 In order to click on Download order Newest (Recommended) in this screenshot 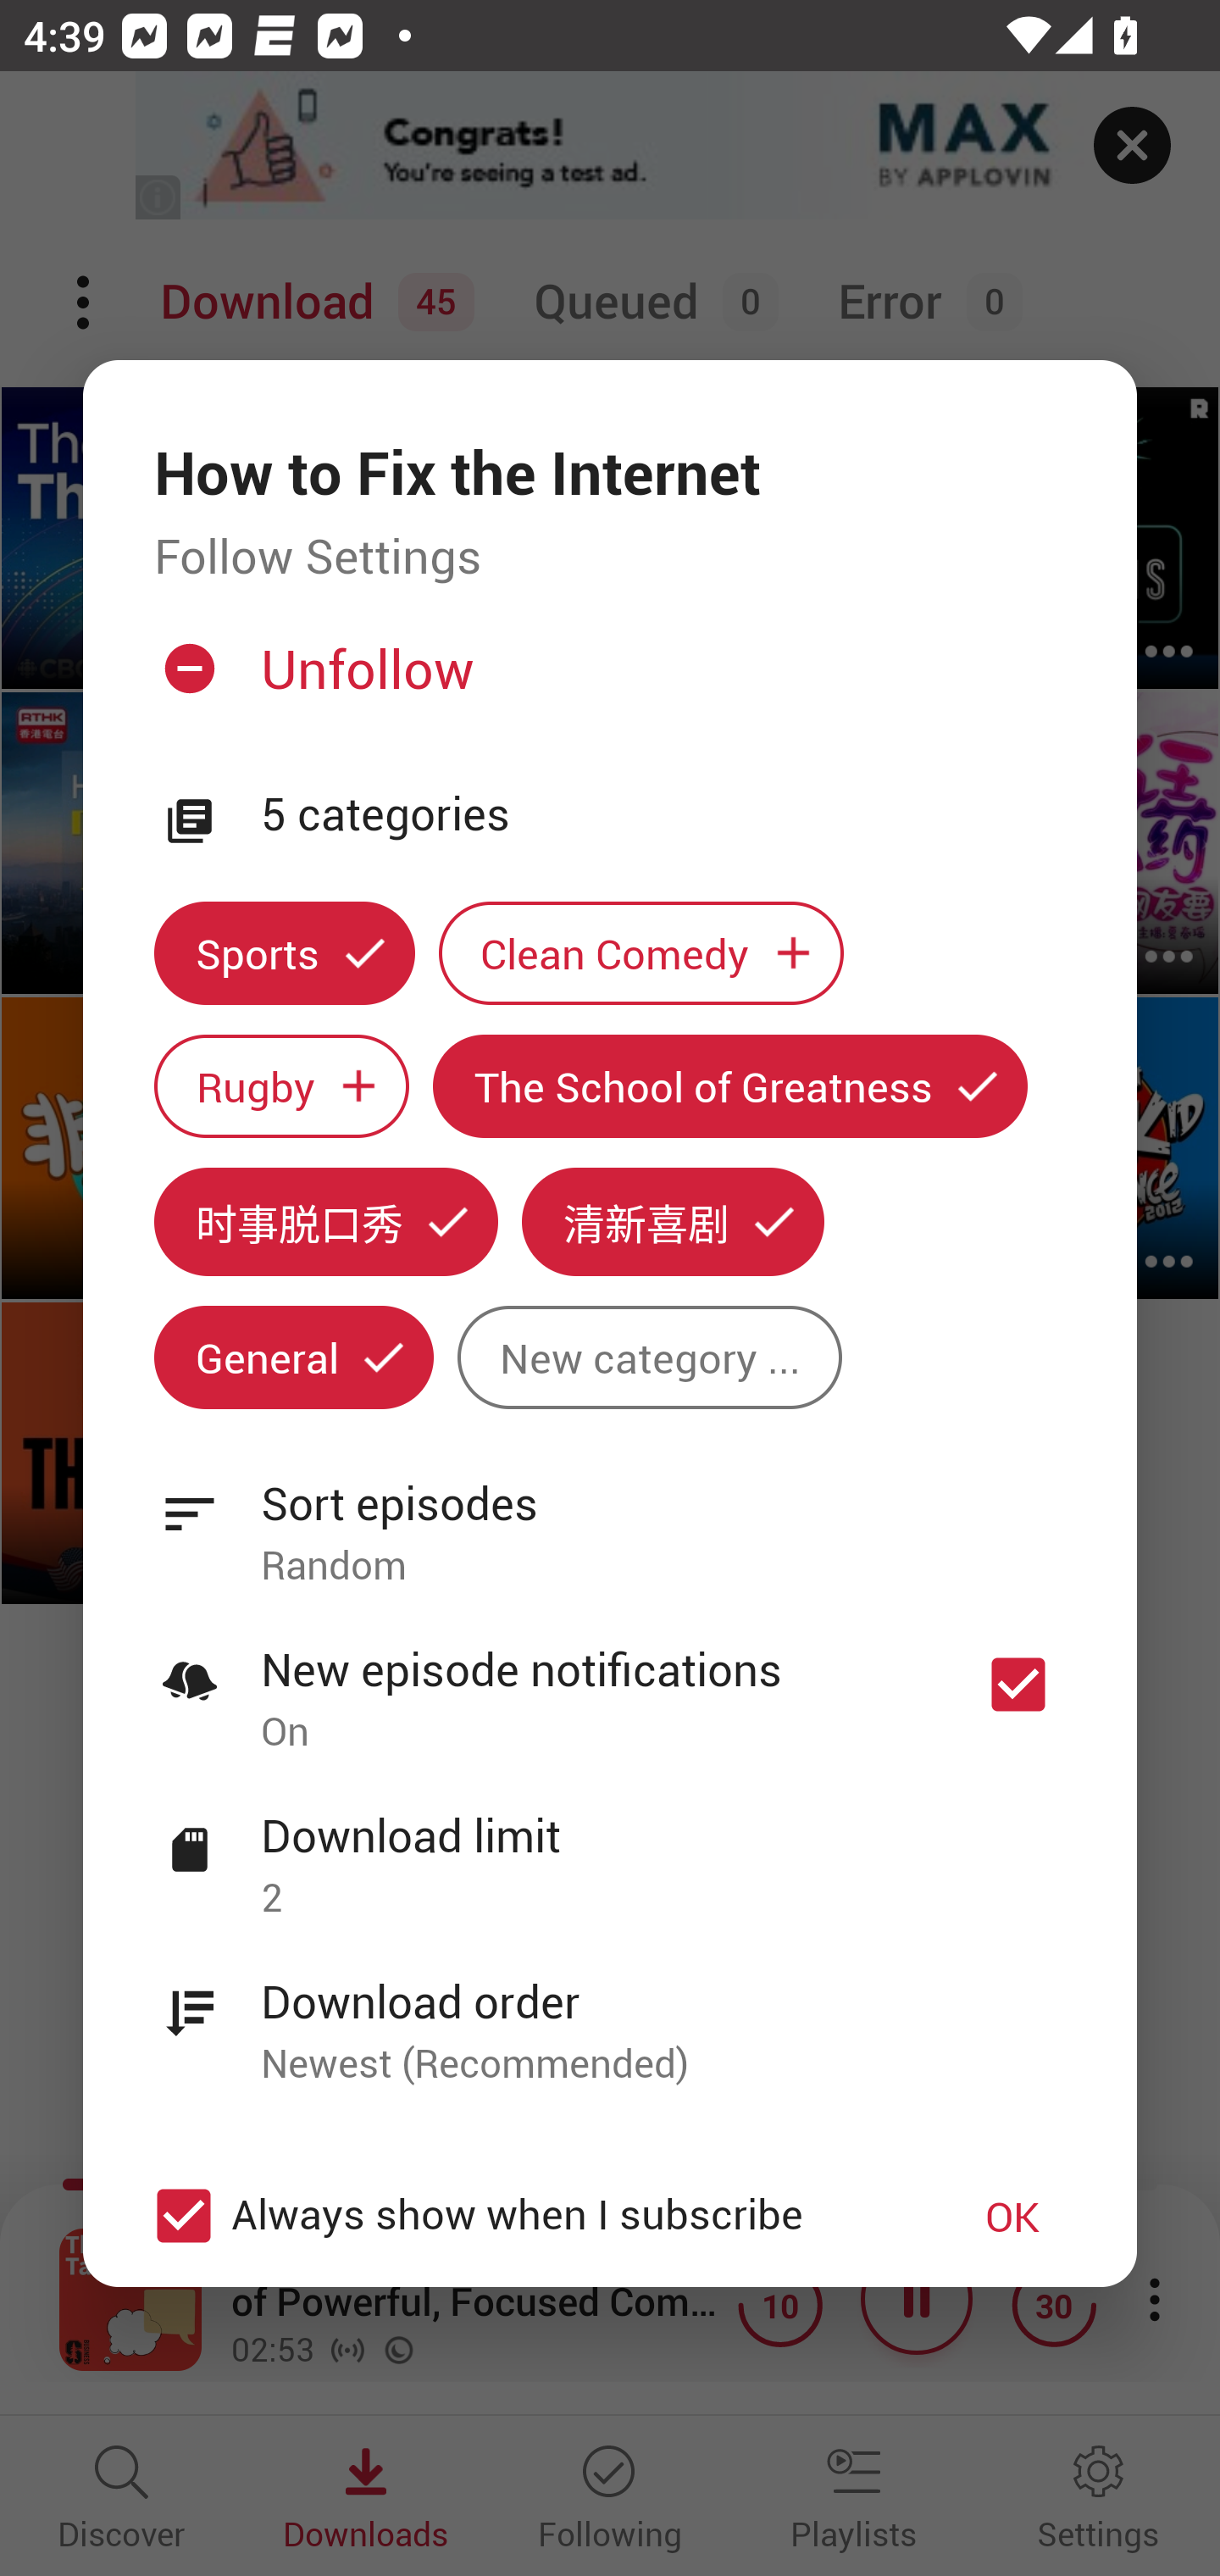, I will do `click(610, 2014)`.